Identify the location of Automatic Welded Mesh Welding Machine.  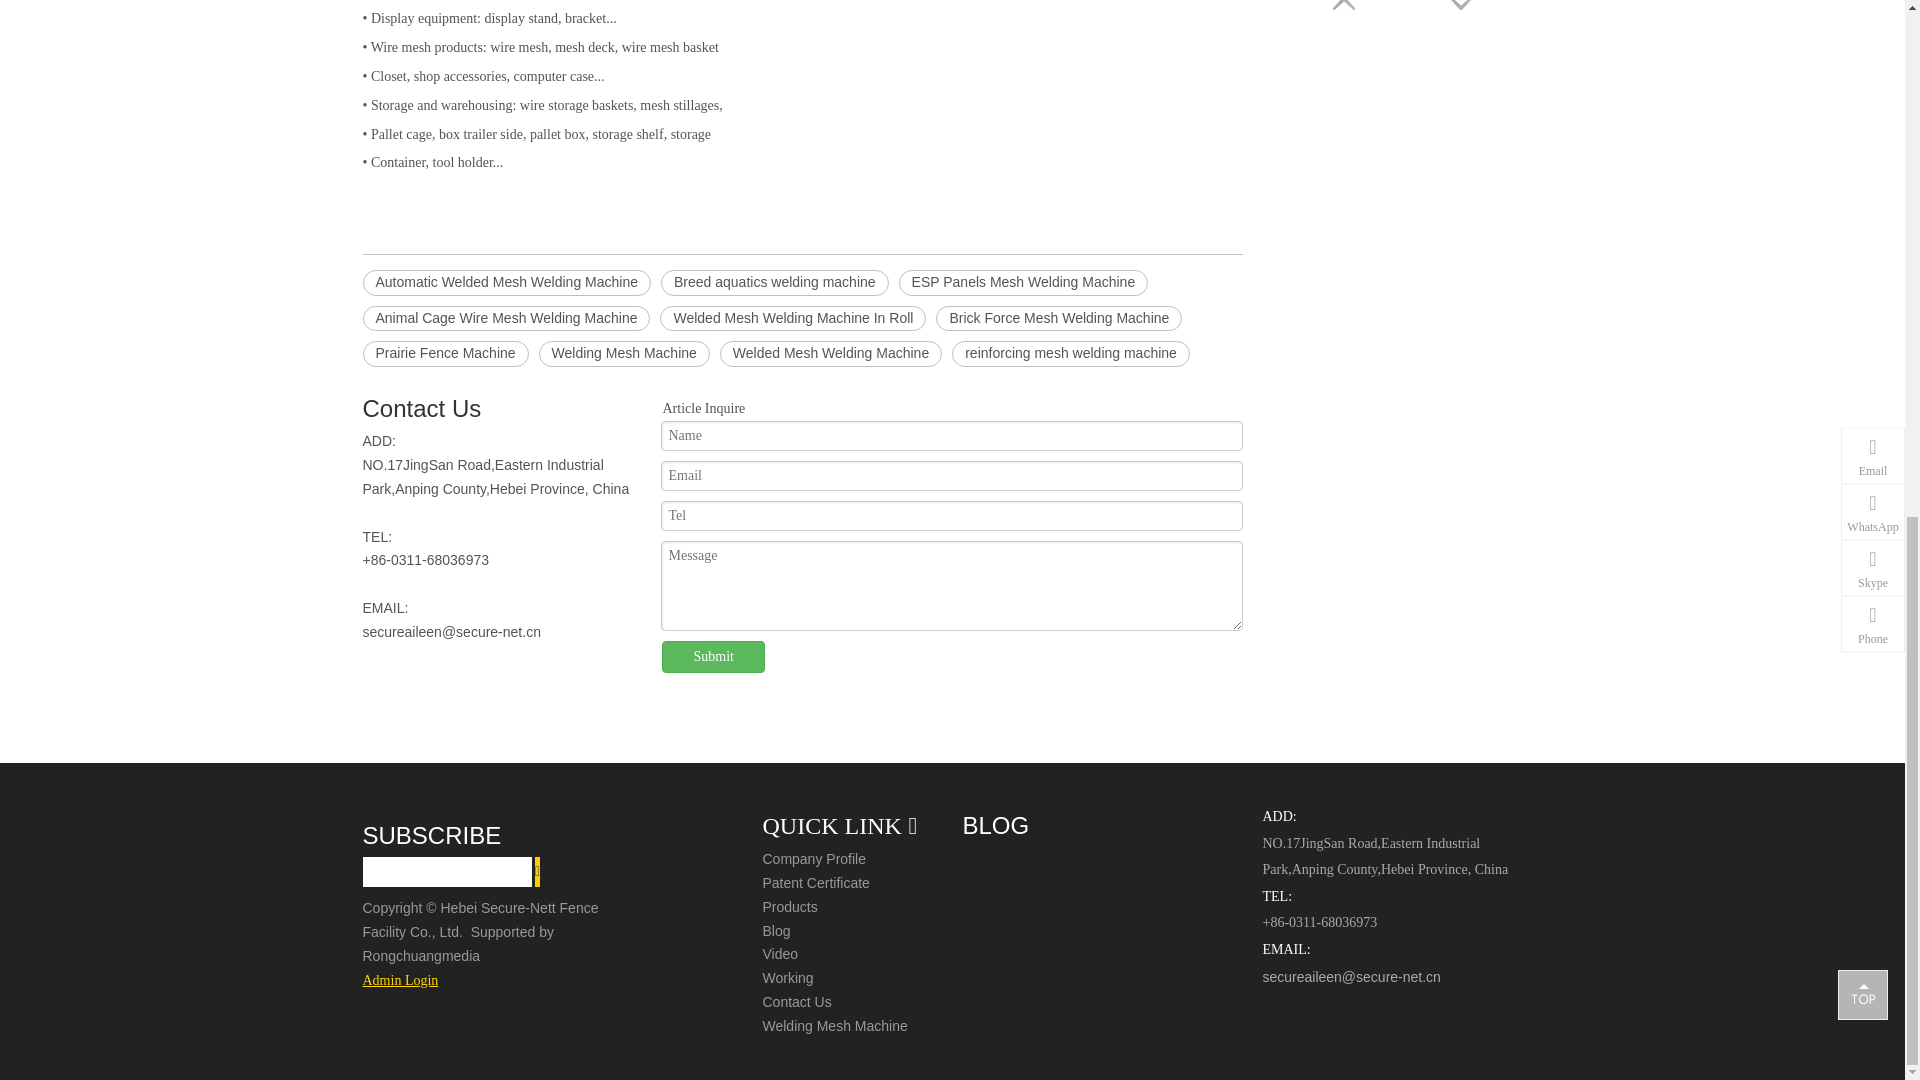
(506, 282).